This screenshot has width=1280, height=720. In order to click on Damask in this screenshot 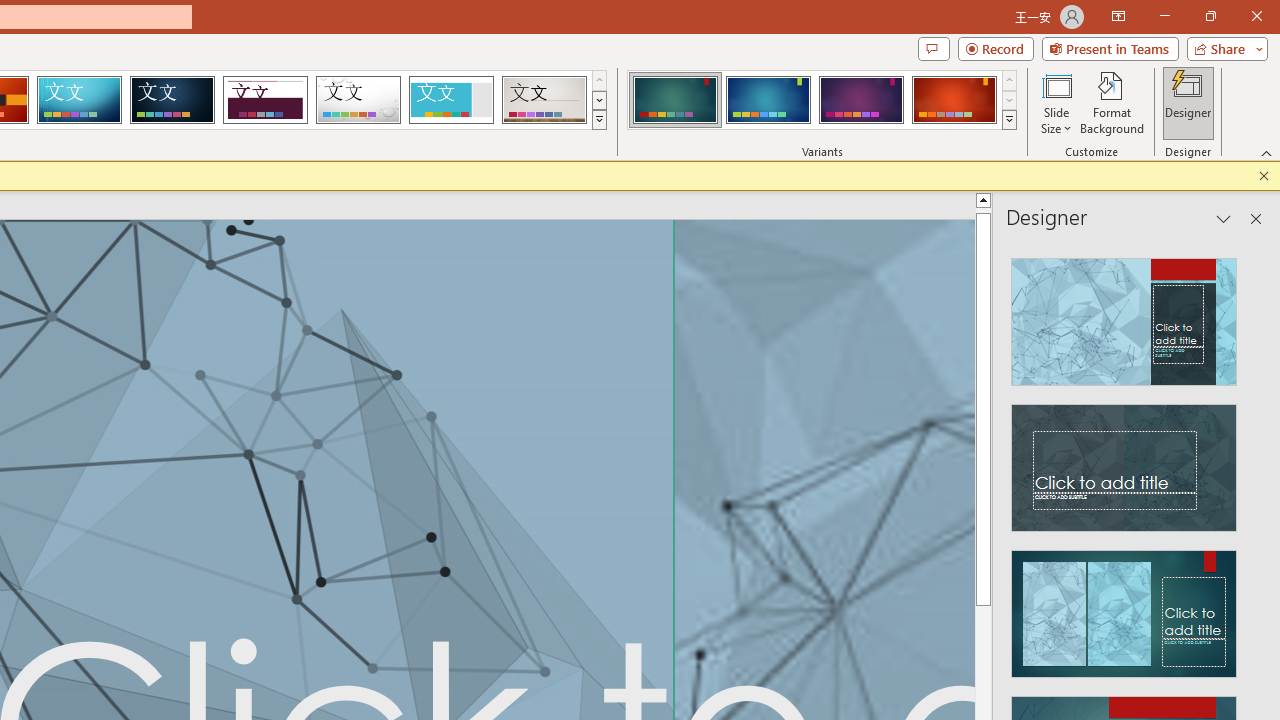, I will do `click(172, 100)`.